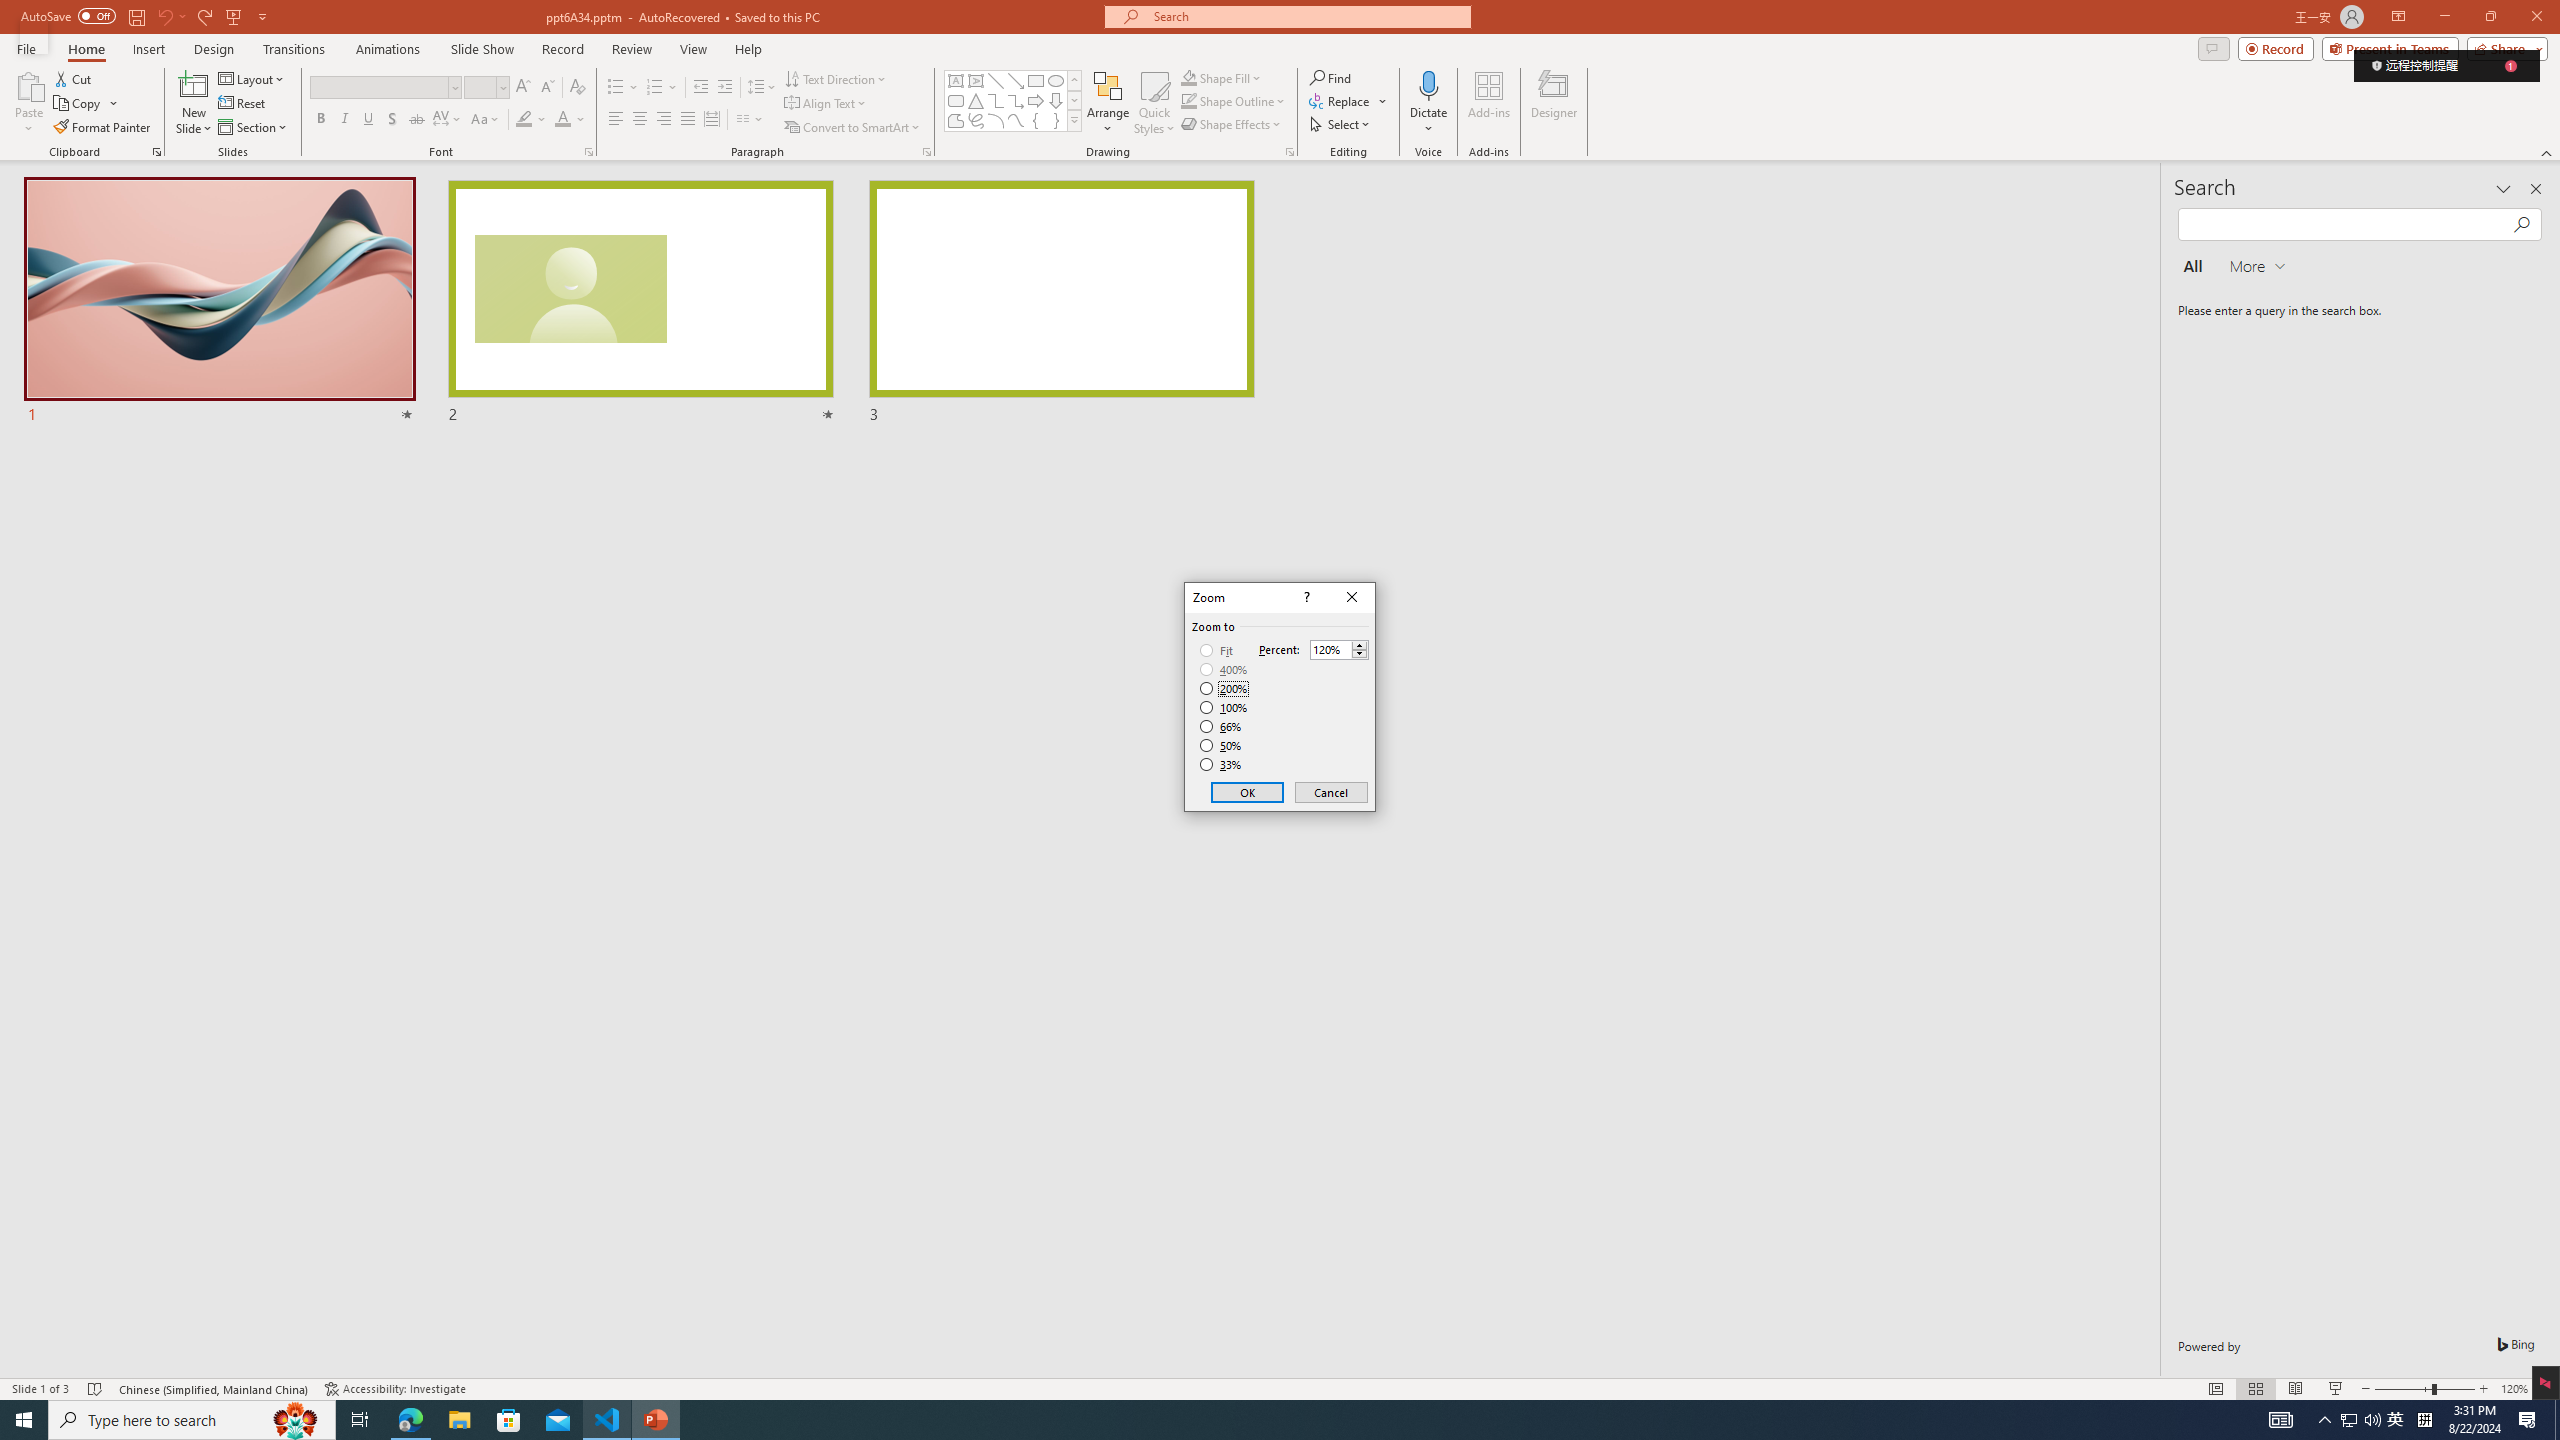  Describe the element at coordinates (1290, 152) in the screenshot. I see `Format Object...` at that location.